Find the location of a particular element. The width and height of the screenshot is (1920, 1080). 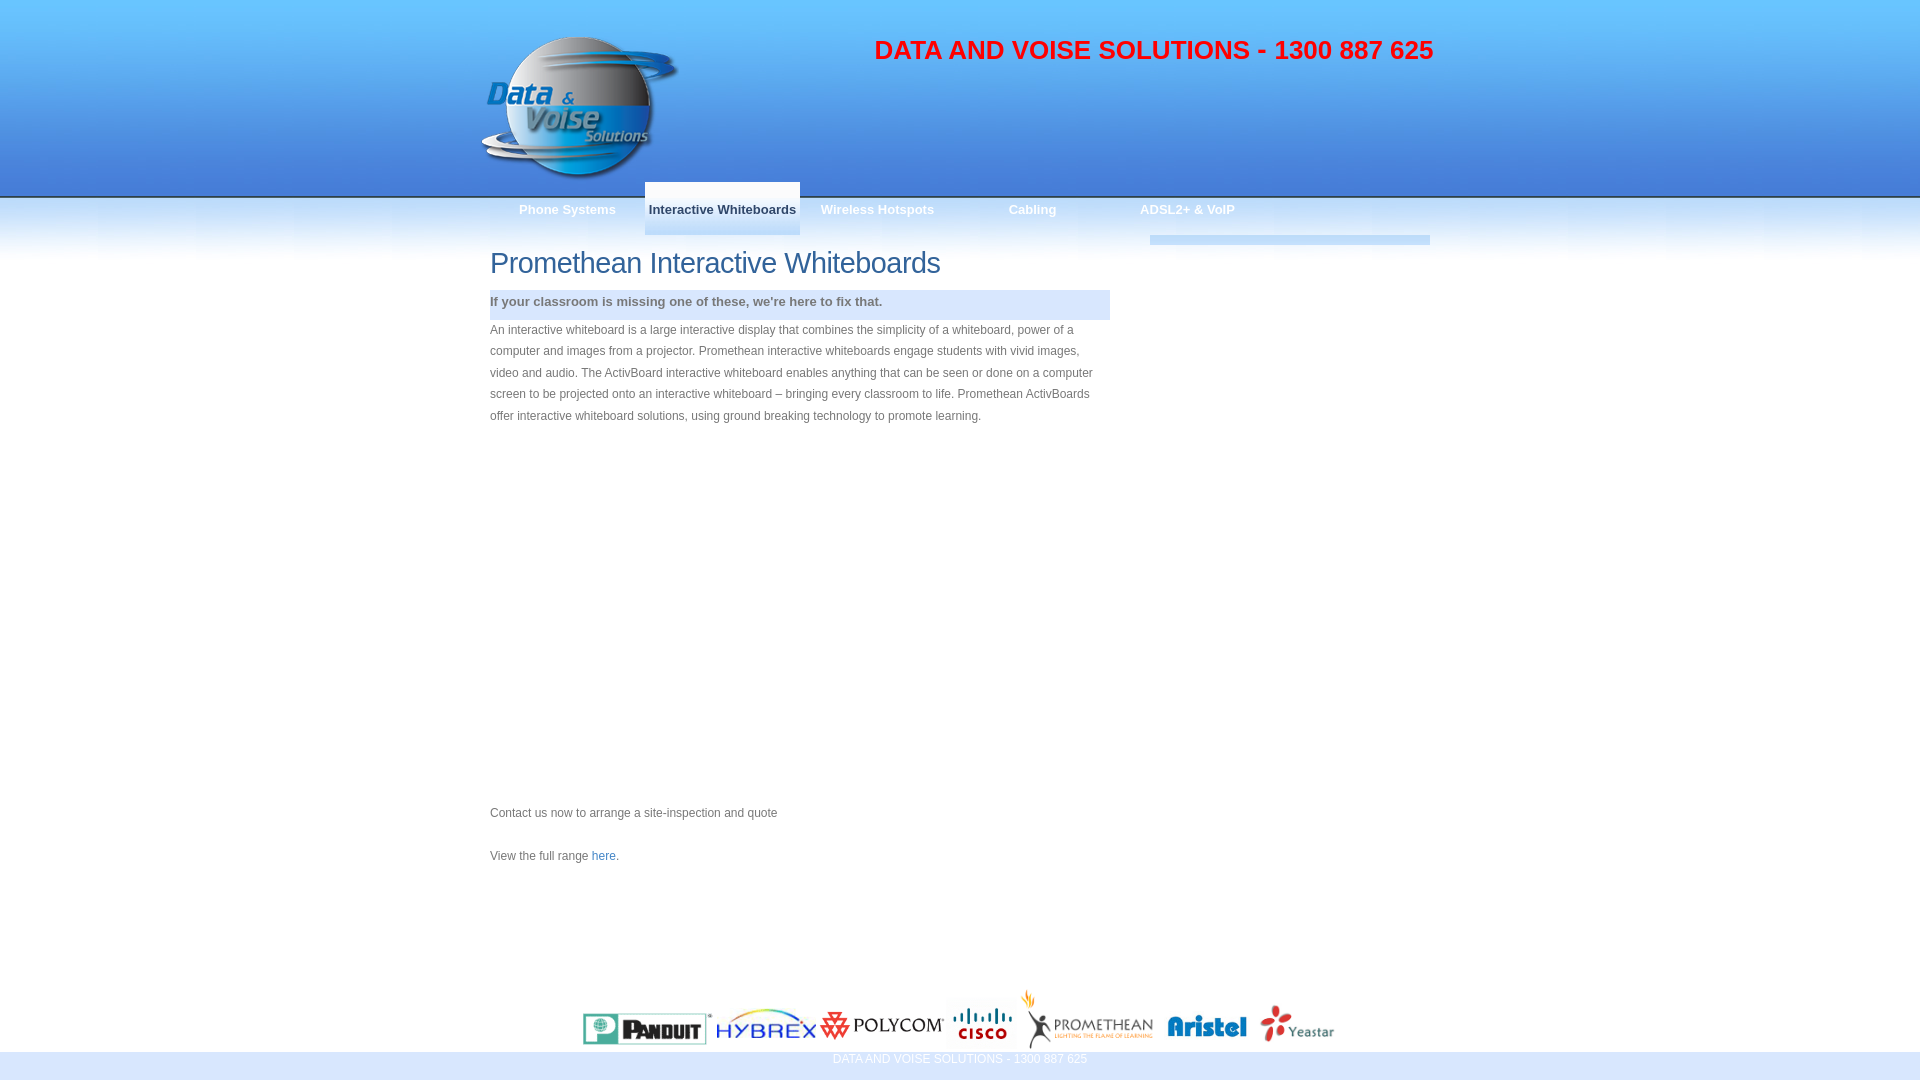

Phone Systems is located at coordinates (567, 208).